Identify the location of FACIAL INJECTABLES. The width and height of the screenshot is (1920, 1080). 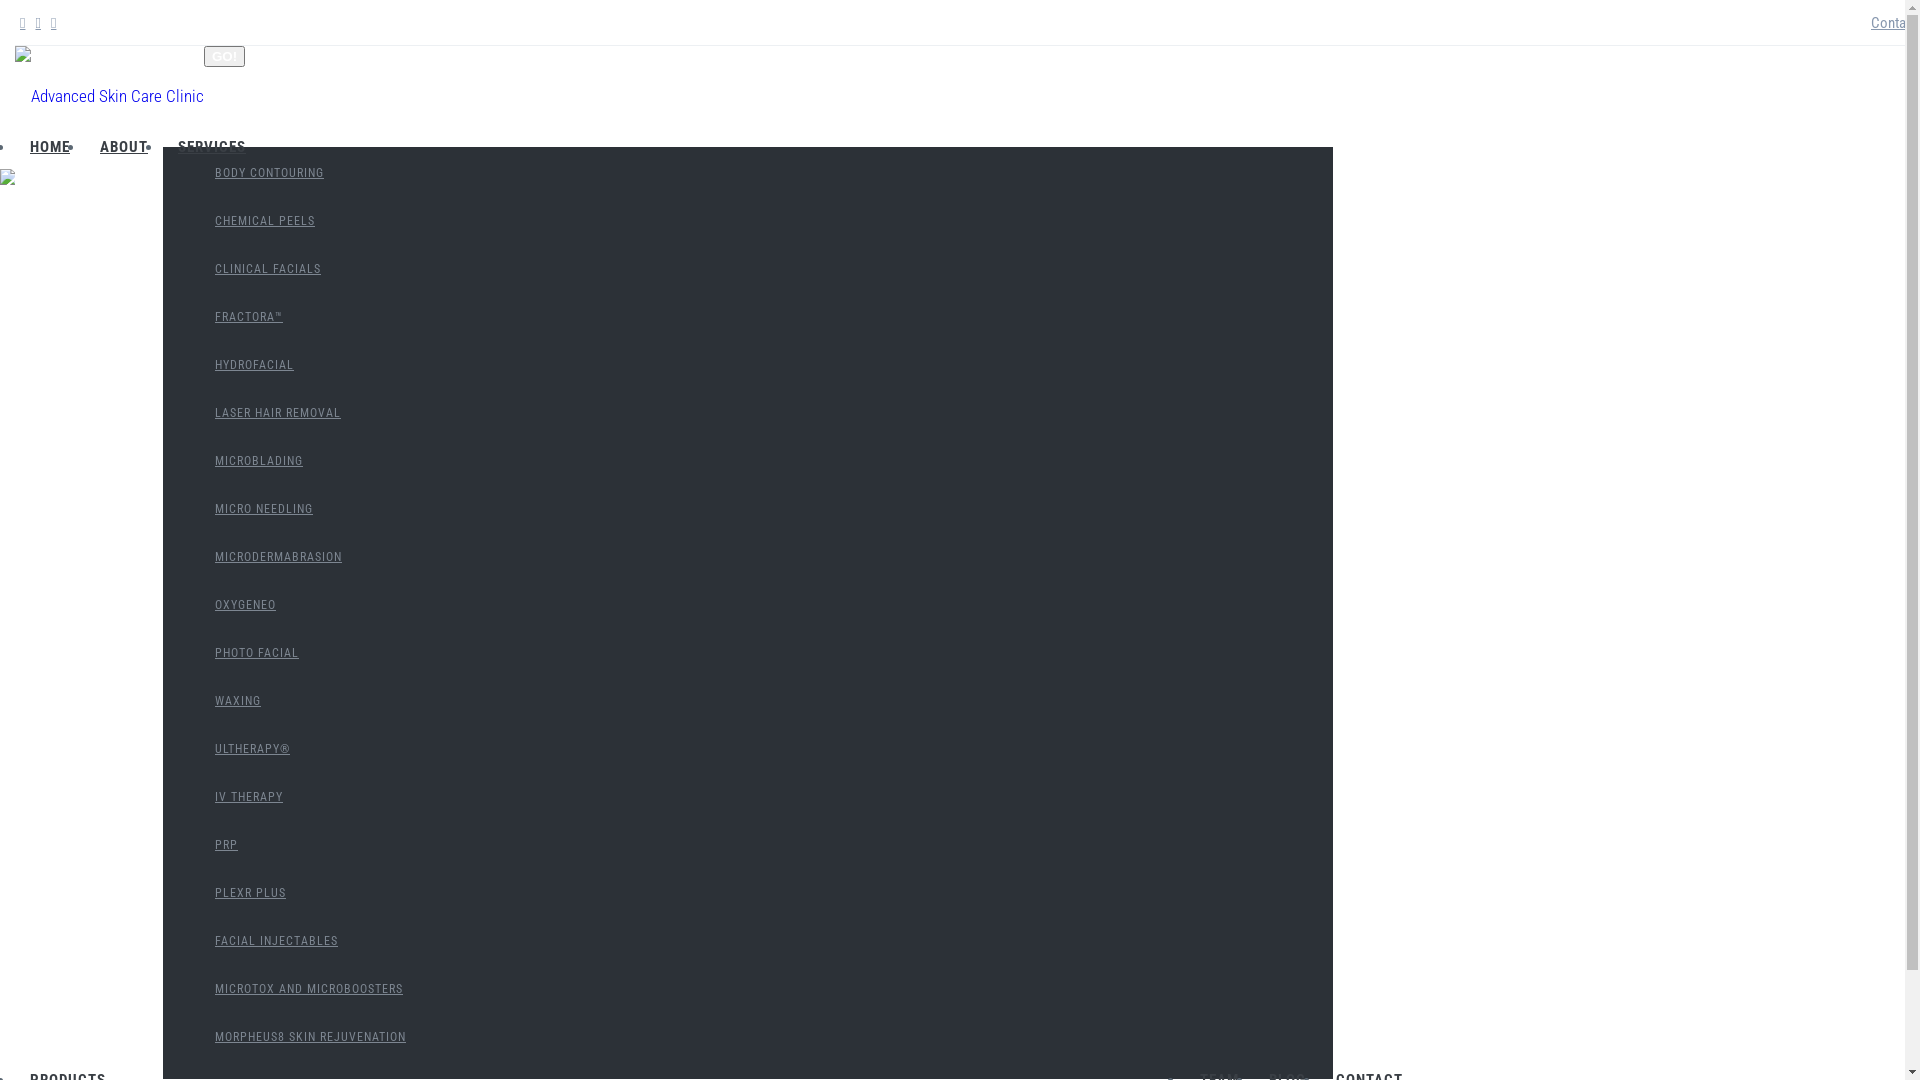
(276, 941).